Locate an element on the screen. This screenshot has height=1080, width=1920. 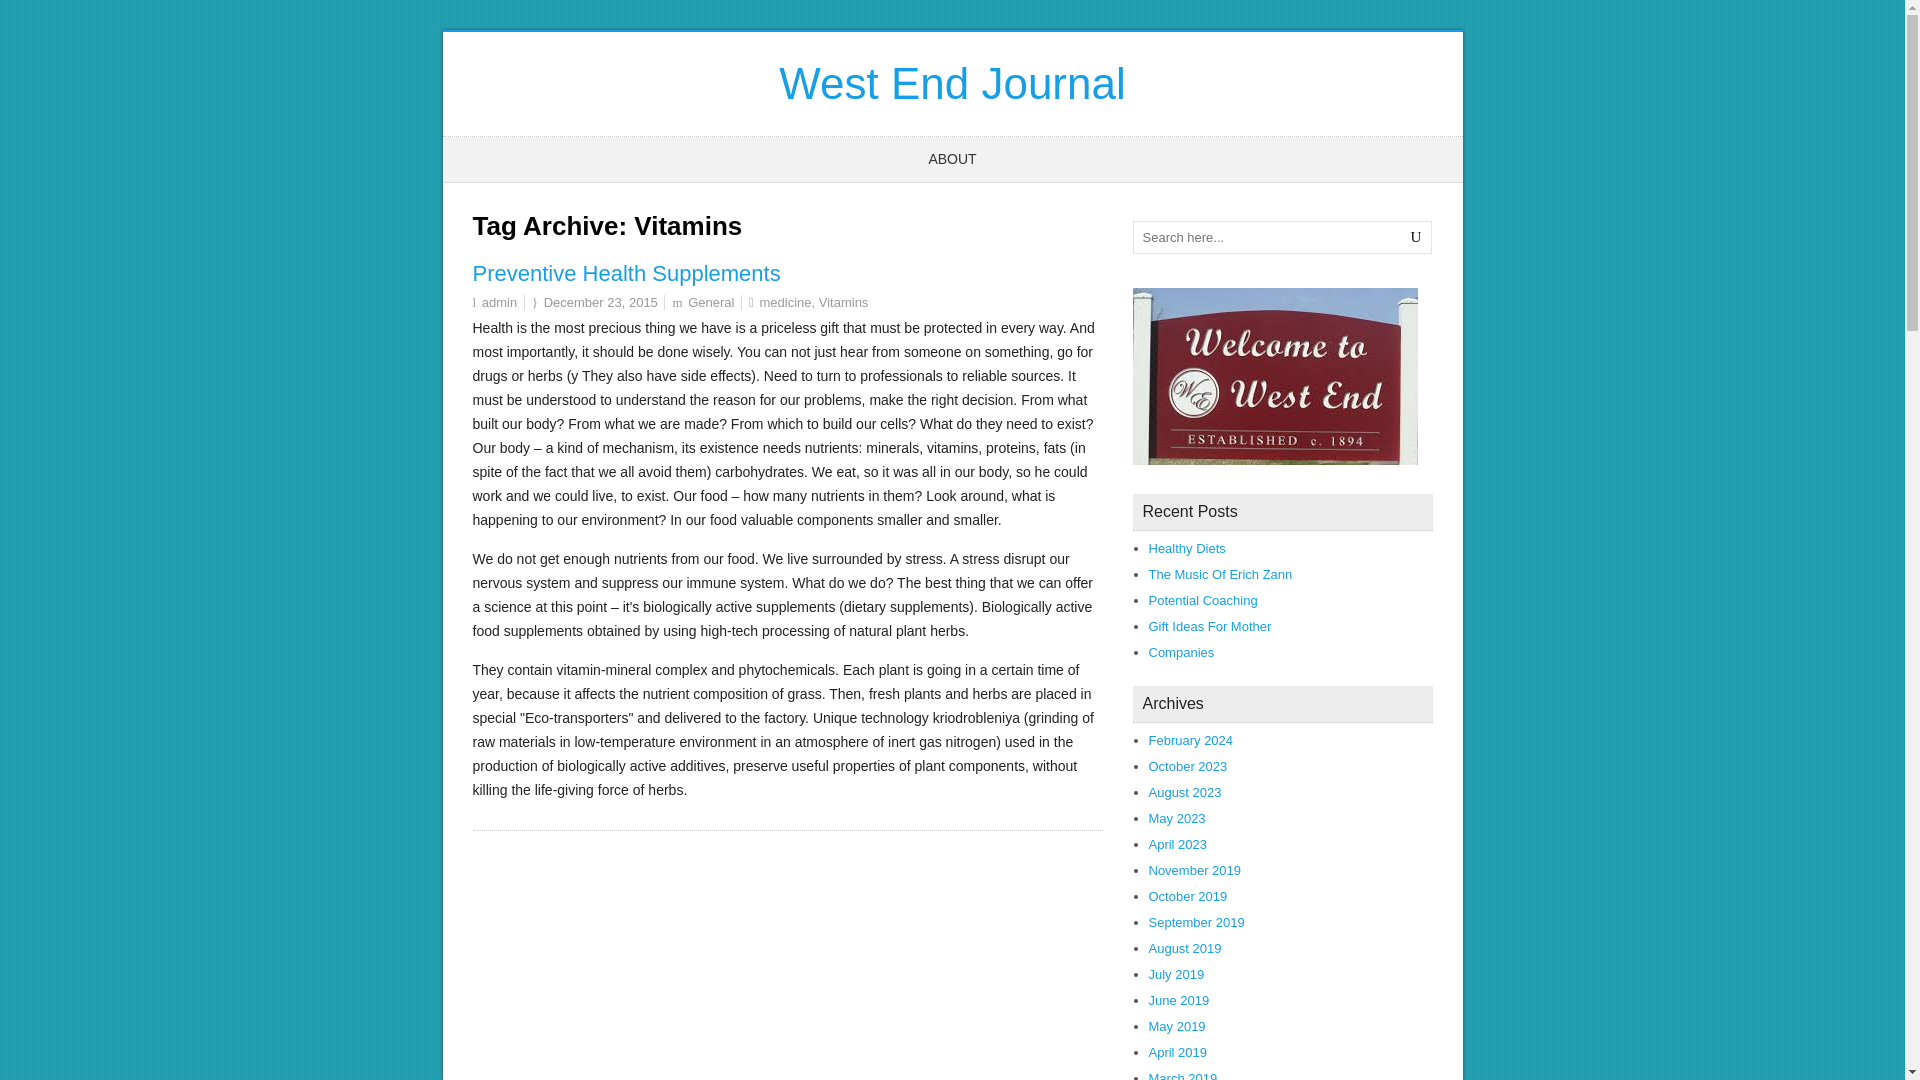
General is located at coordinates (710, 302).